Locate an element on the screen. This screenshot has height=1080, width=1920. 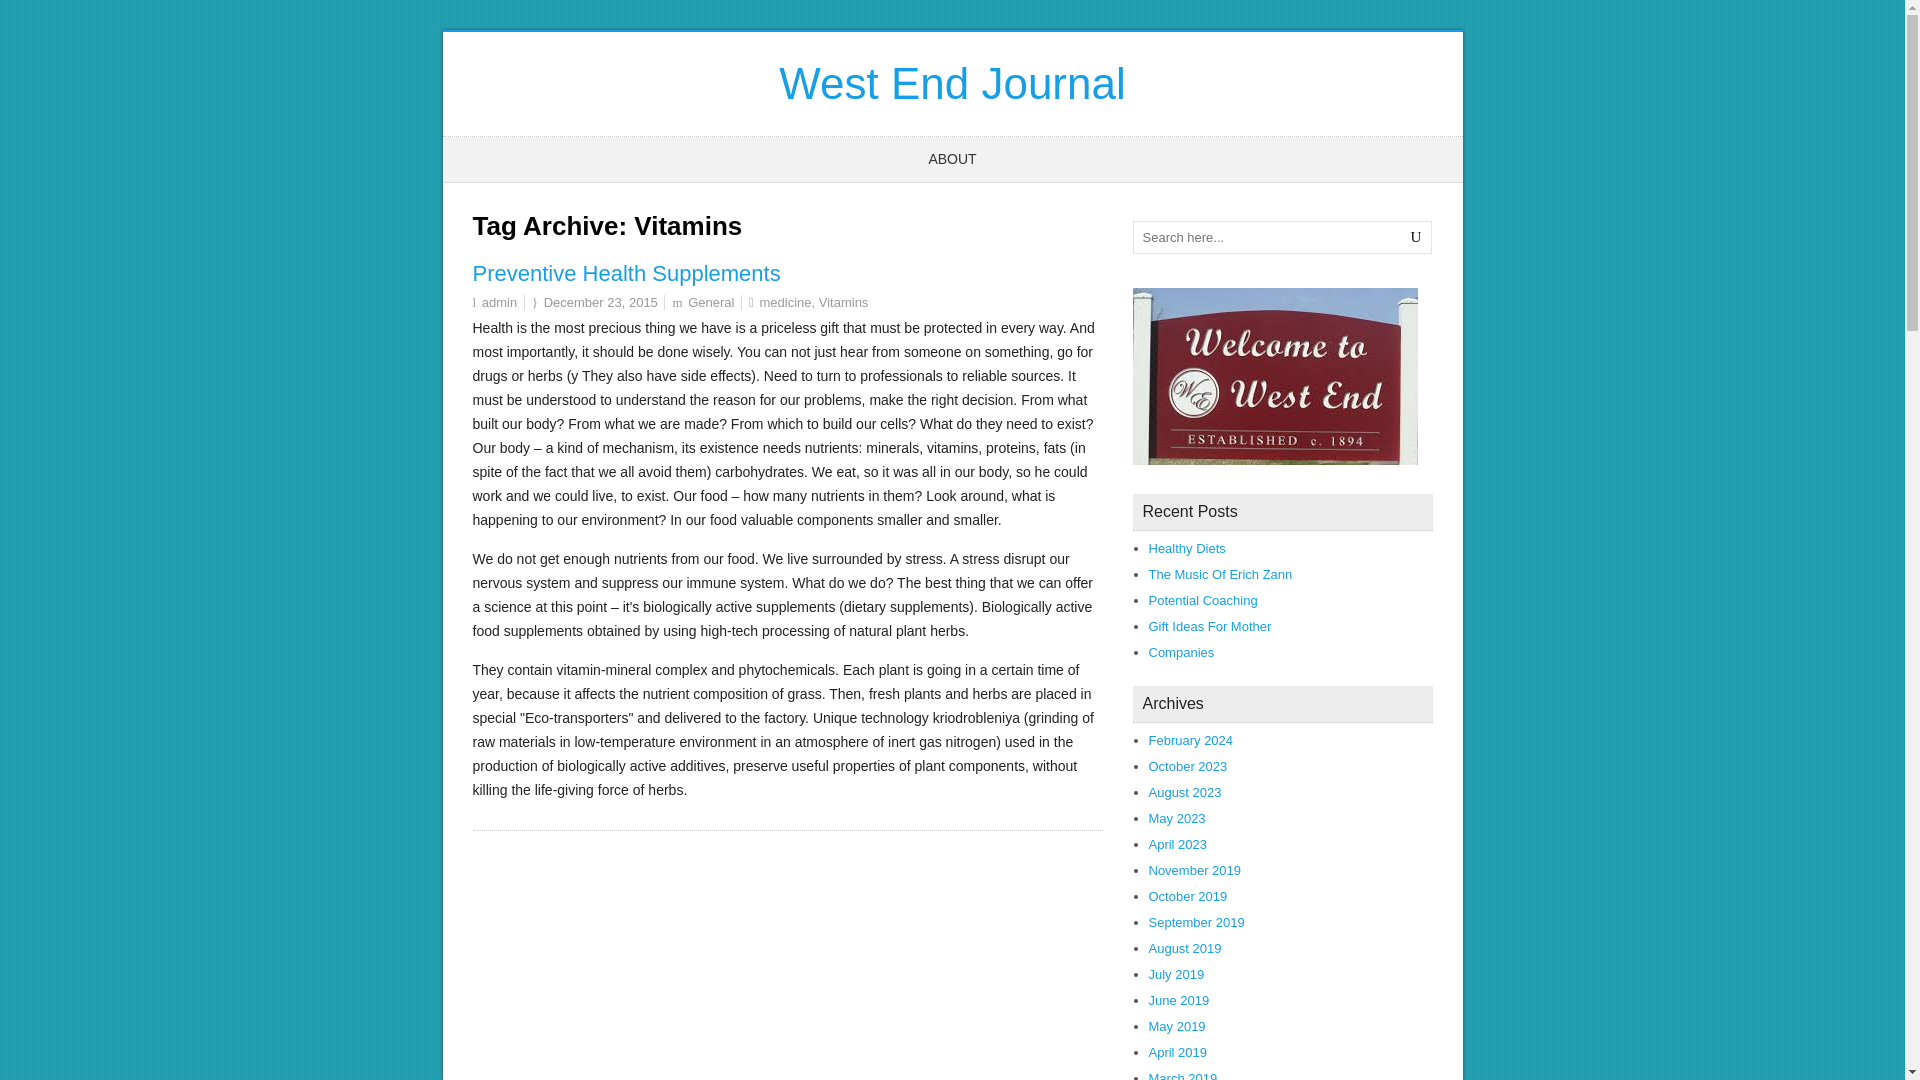
General is located at coordinates (710, 302).